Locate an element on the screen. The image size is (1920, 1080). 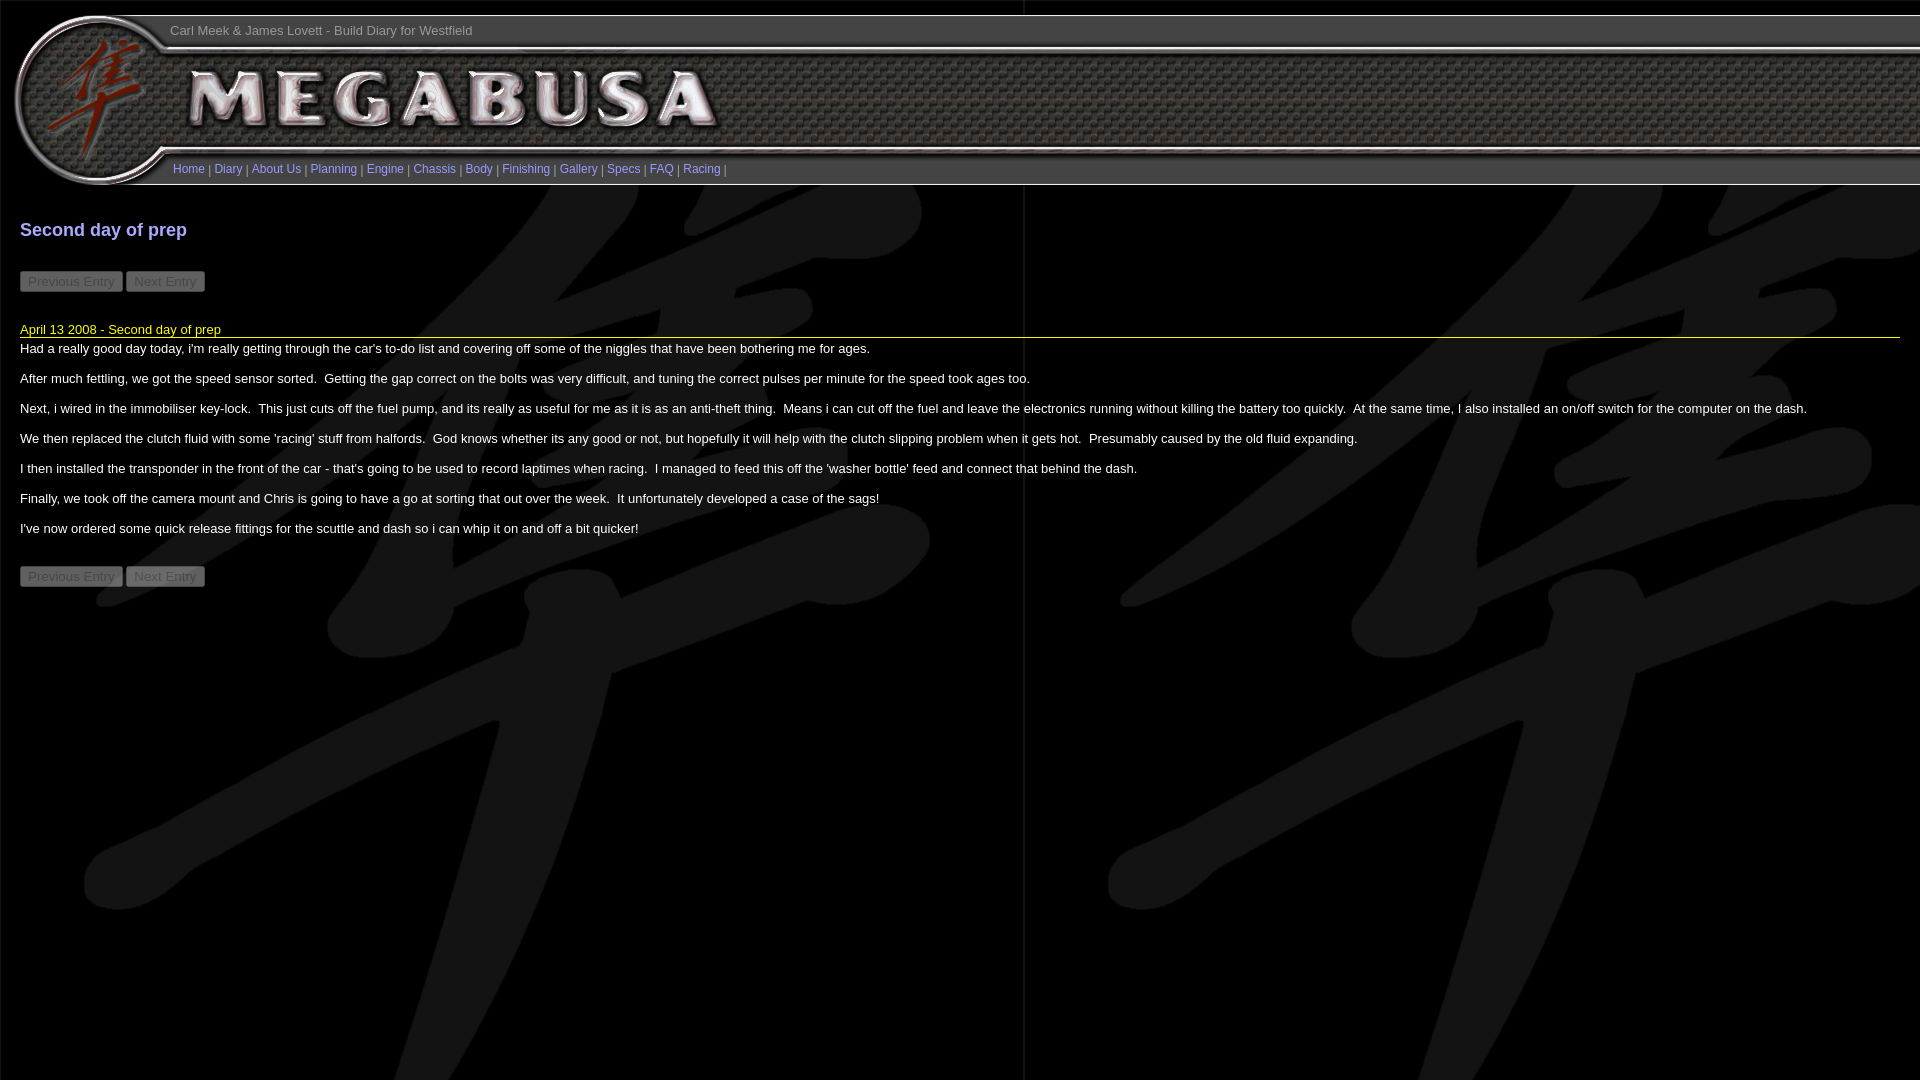
Diary is located at coordinates (227, 169).